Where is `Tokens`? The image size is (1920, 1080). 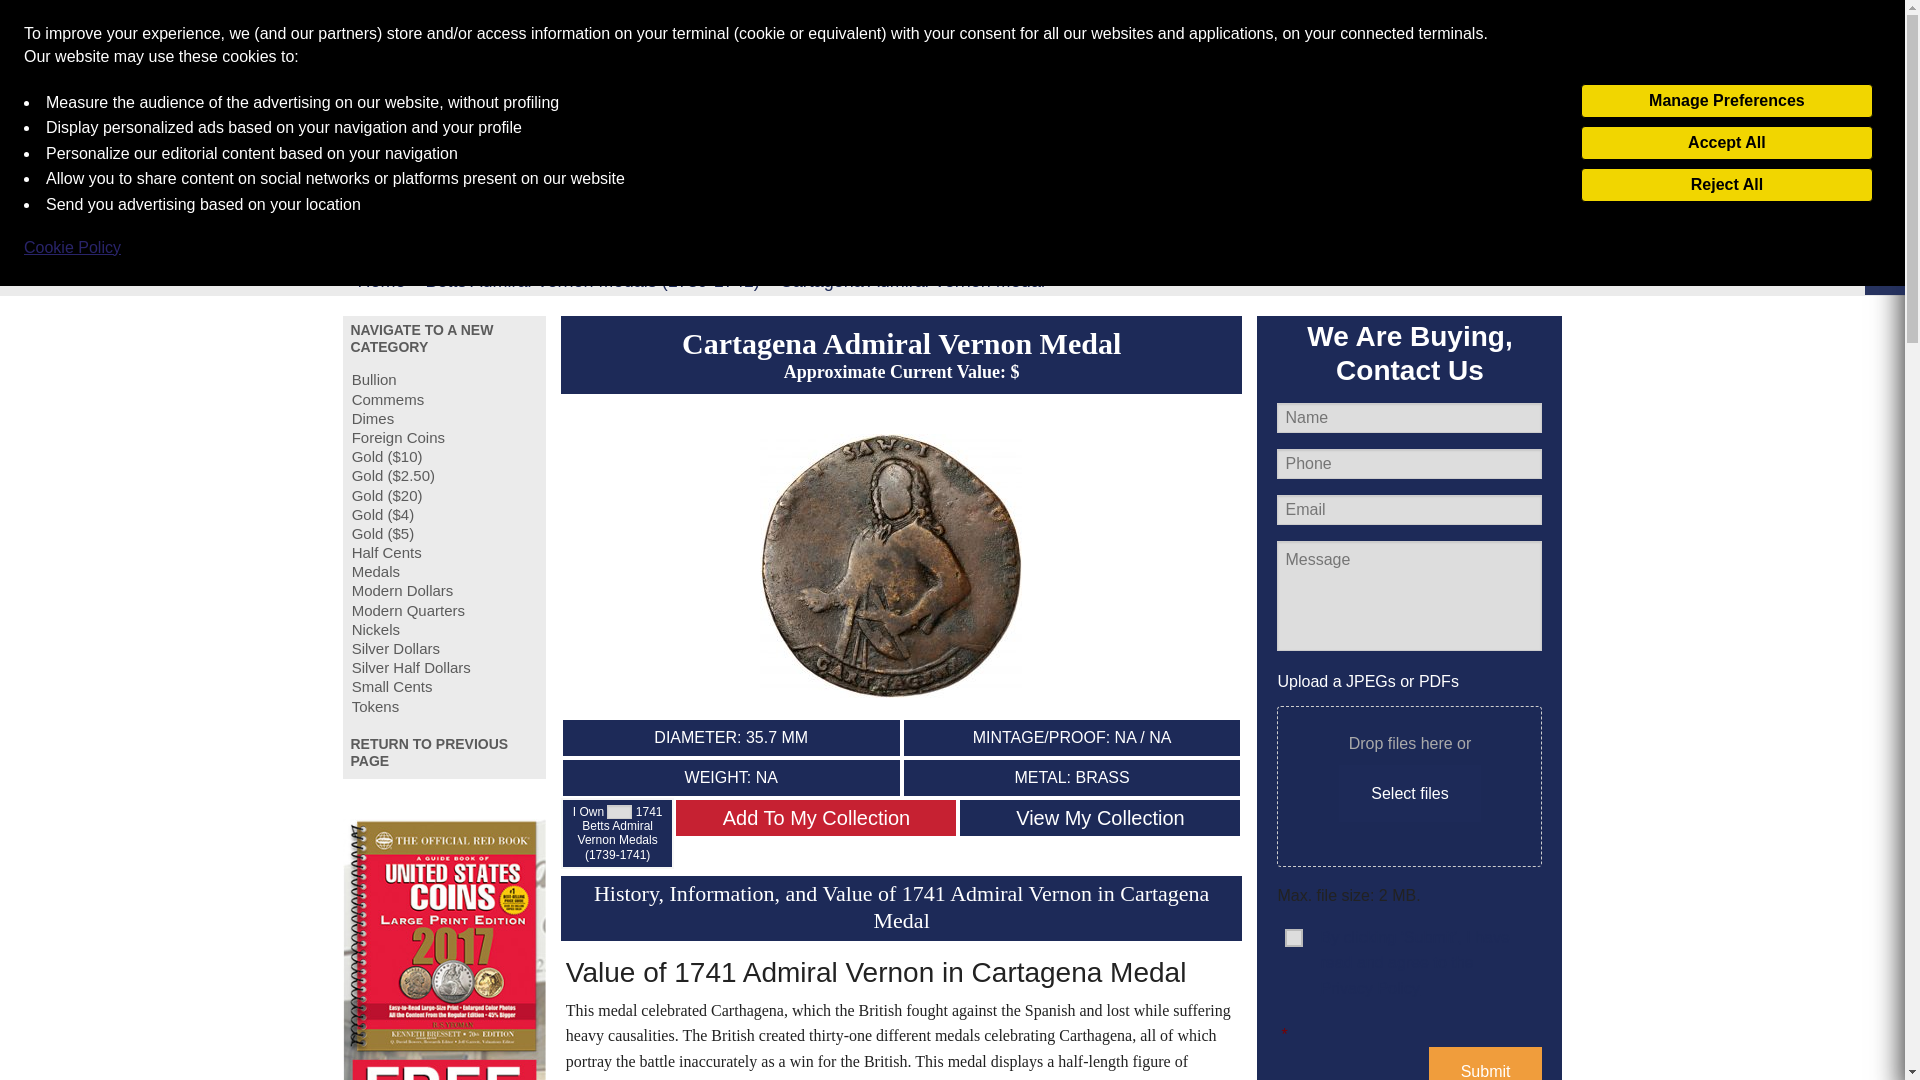
Tokens is located at coordinates (444, 706).